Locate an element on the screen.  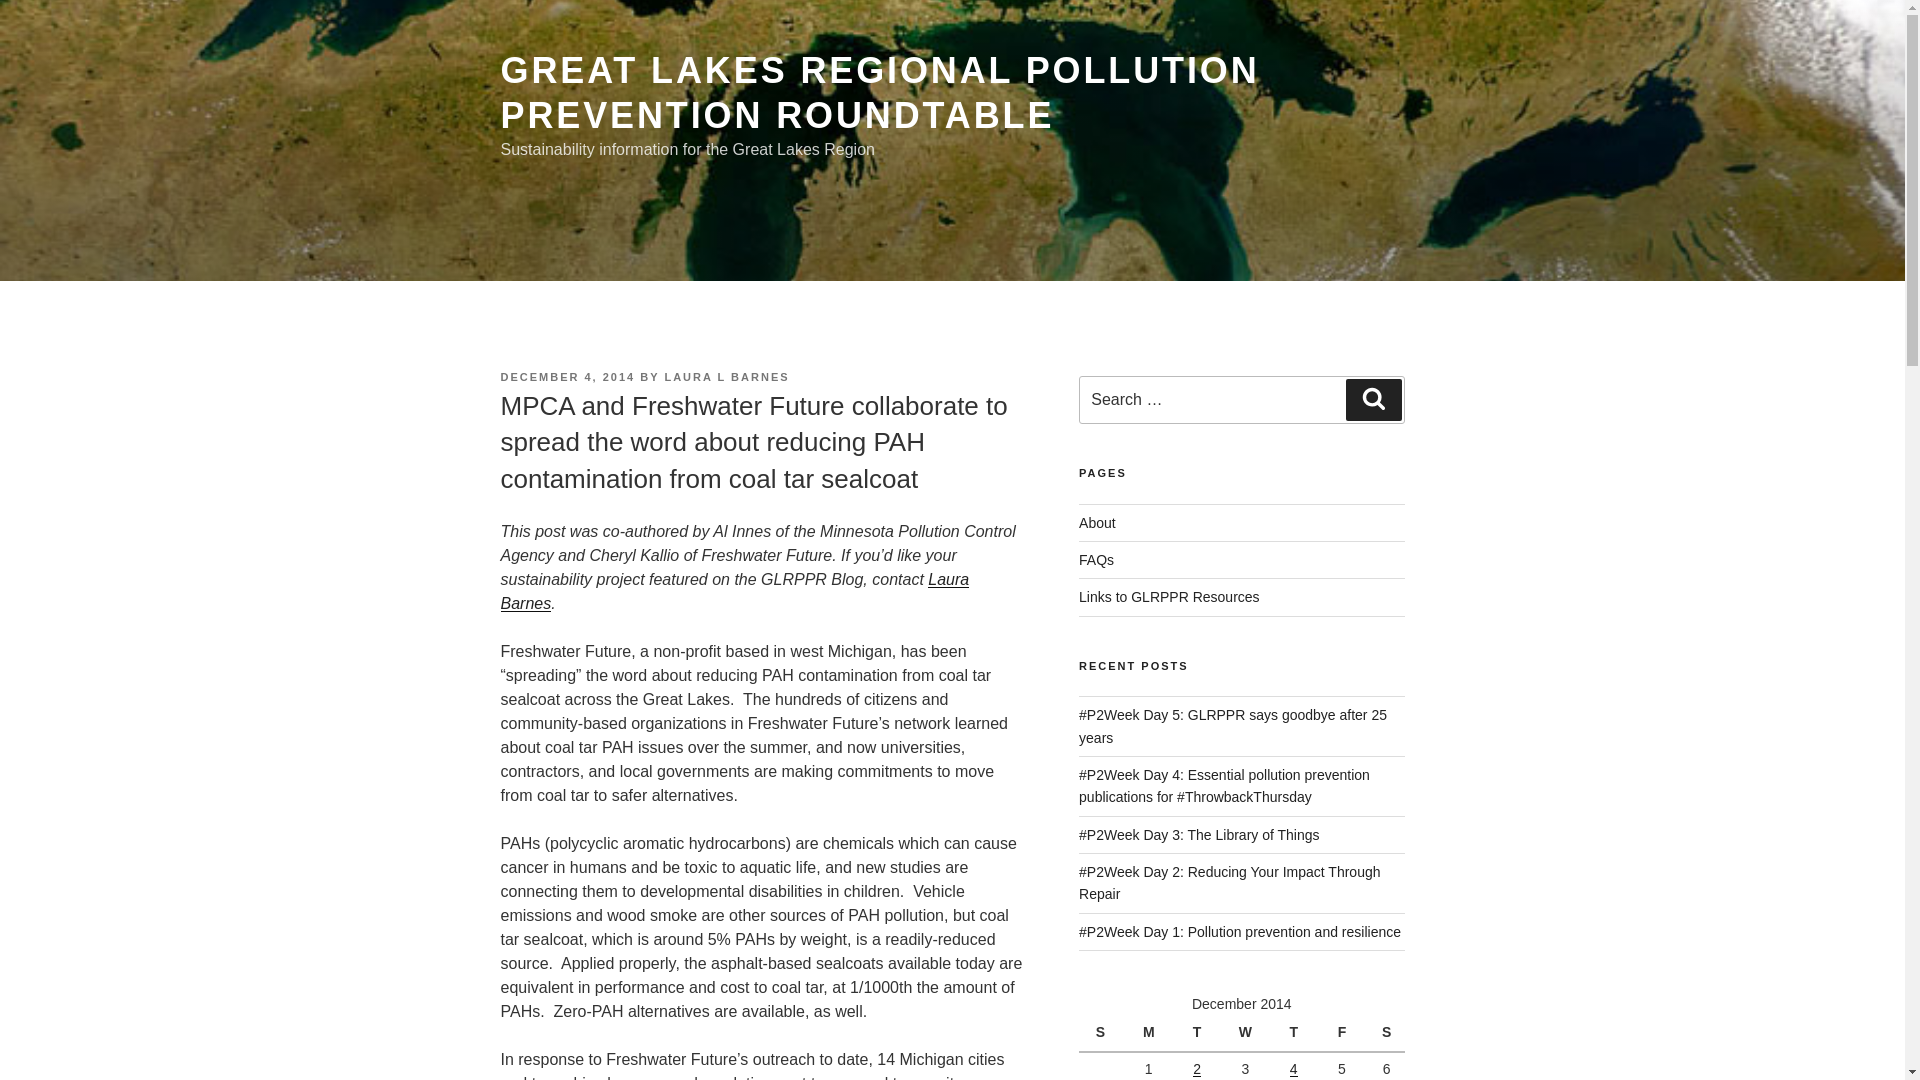
Monday is located at coordinates (1151, 1034).